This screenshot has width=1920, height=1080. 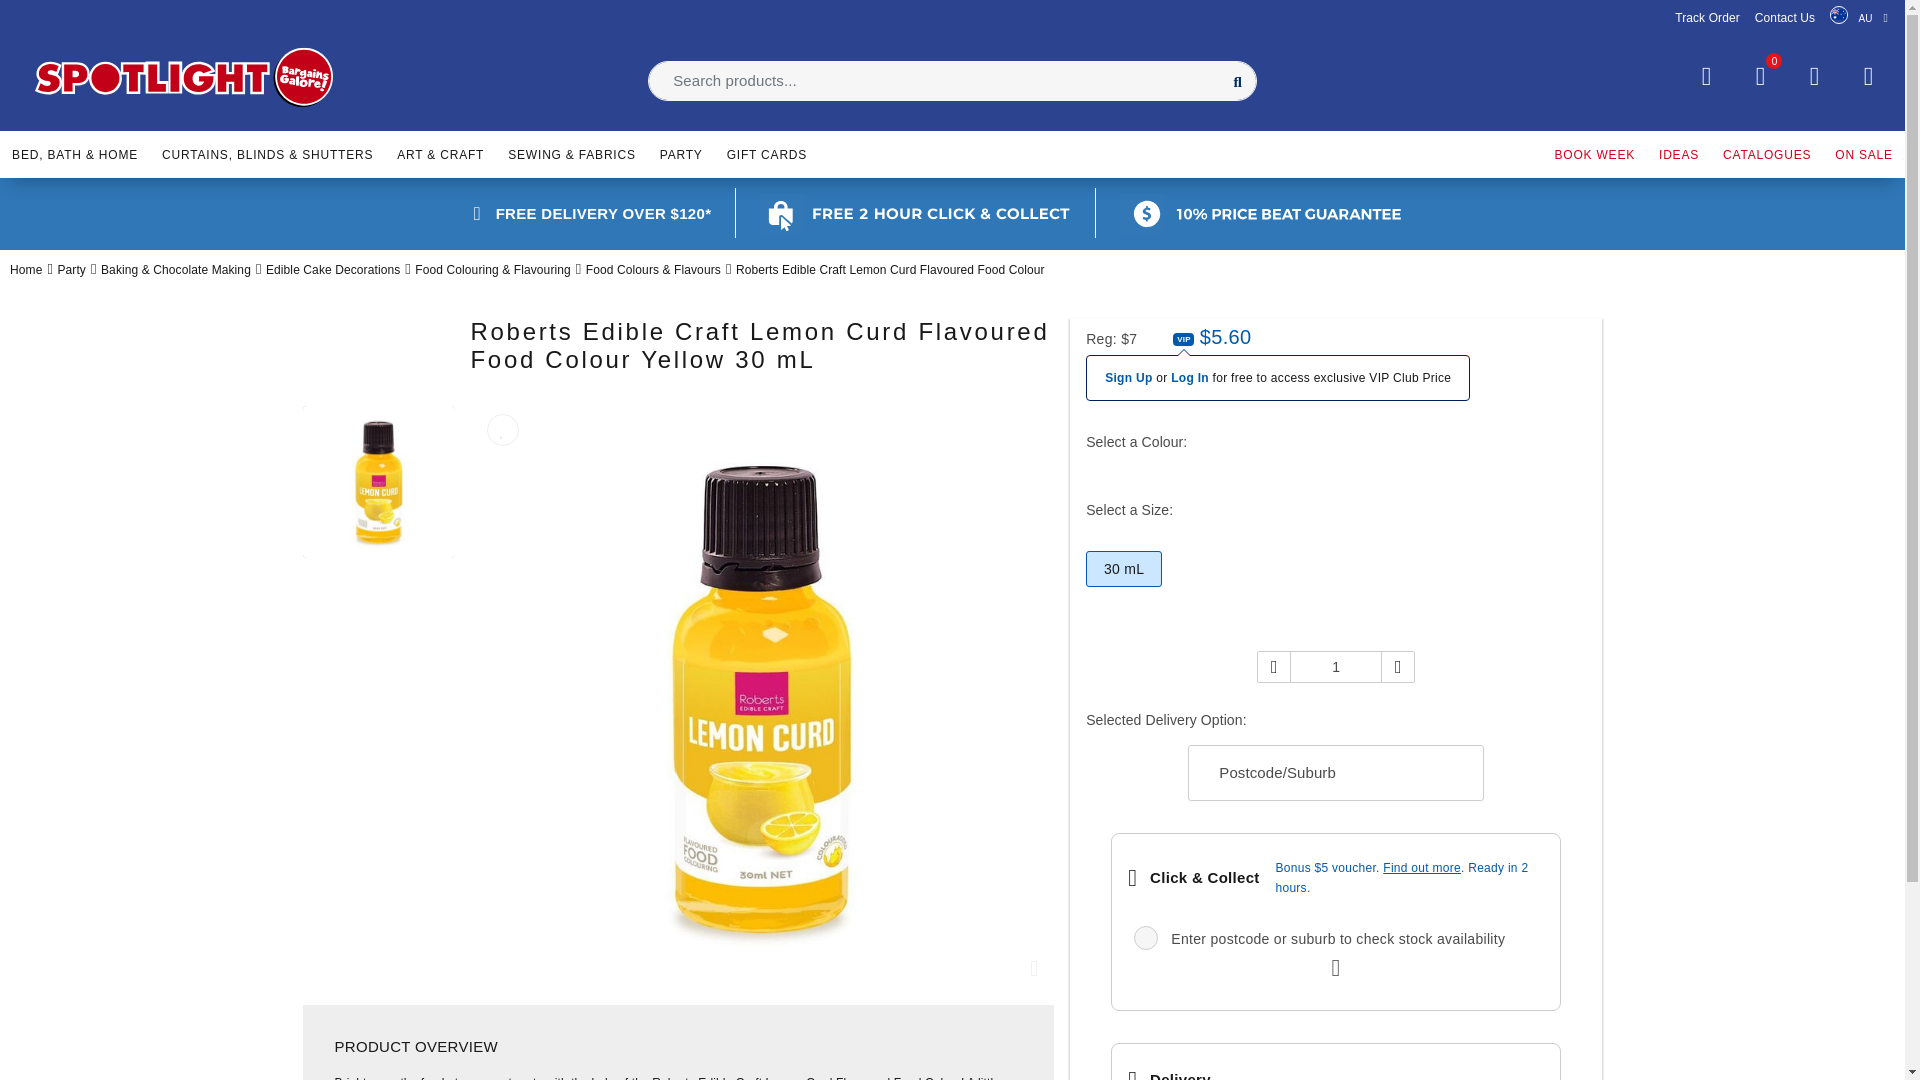 What do you see at coordinates (681, 151) in the screenshot?
I see `Party` at bounding box center [681, 151].